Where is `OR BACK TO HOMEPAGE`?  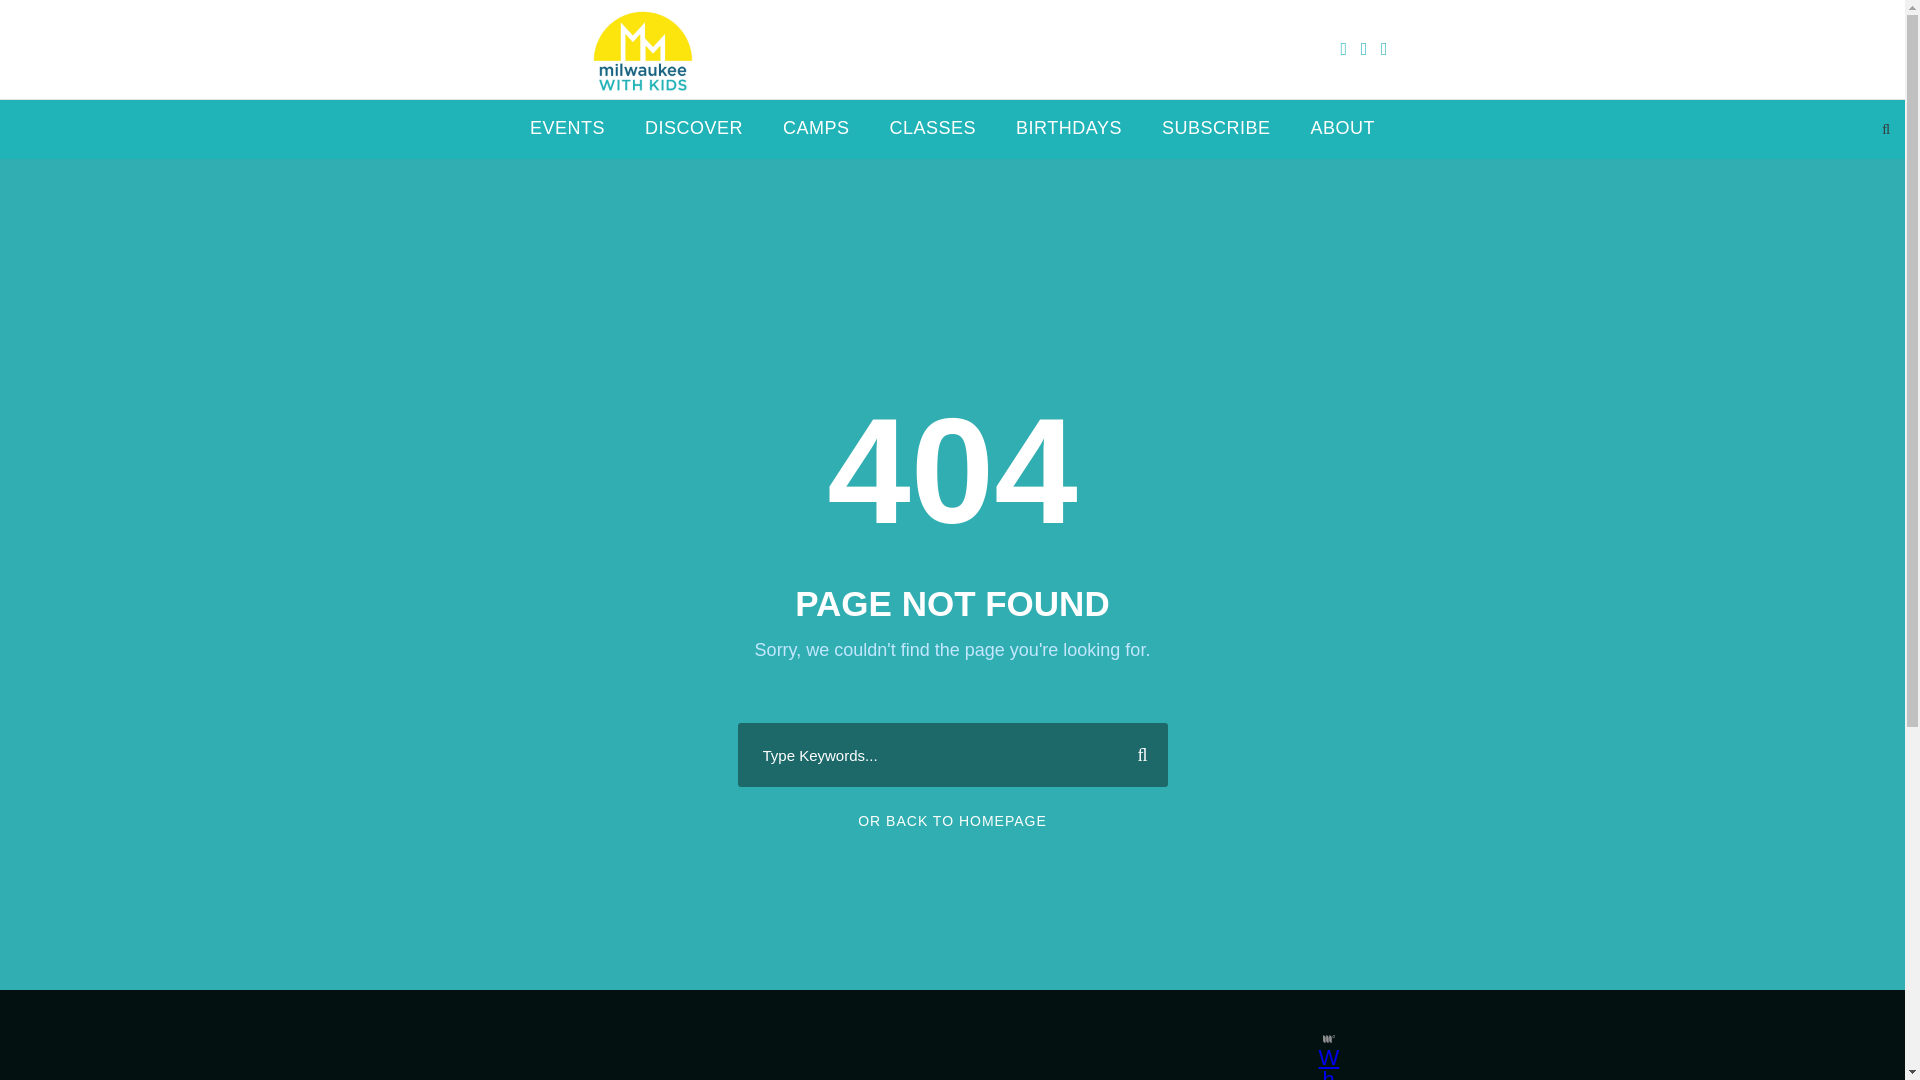 OR BACK TO HOMEPAGE is located at coordinates (952, 821).